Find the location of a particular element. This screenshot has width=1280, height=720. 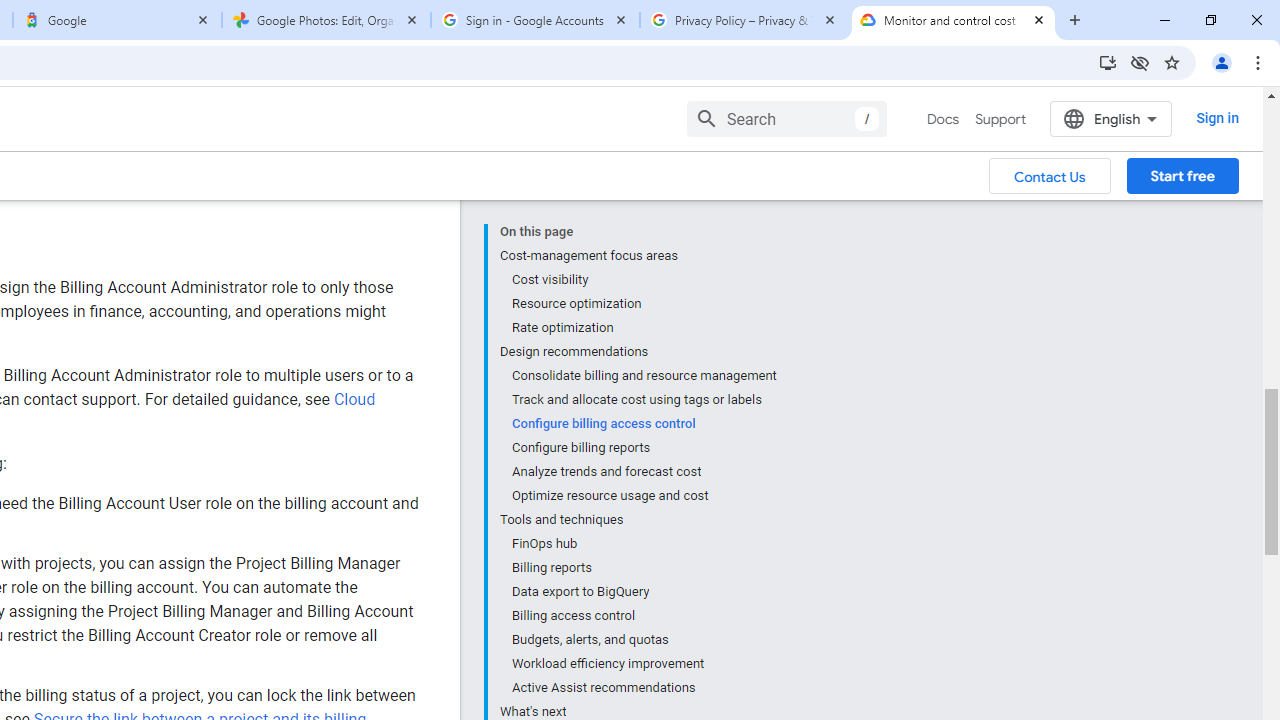

Rate optimization is located at coordinates (643, 328).